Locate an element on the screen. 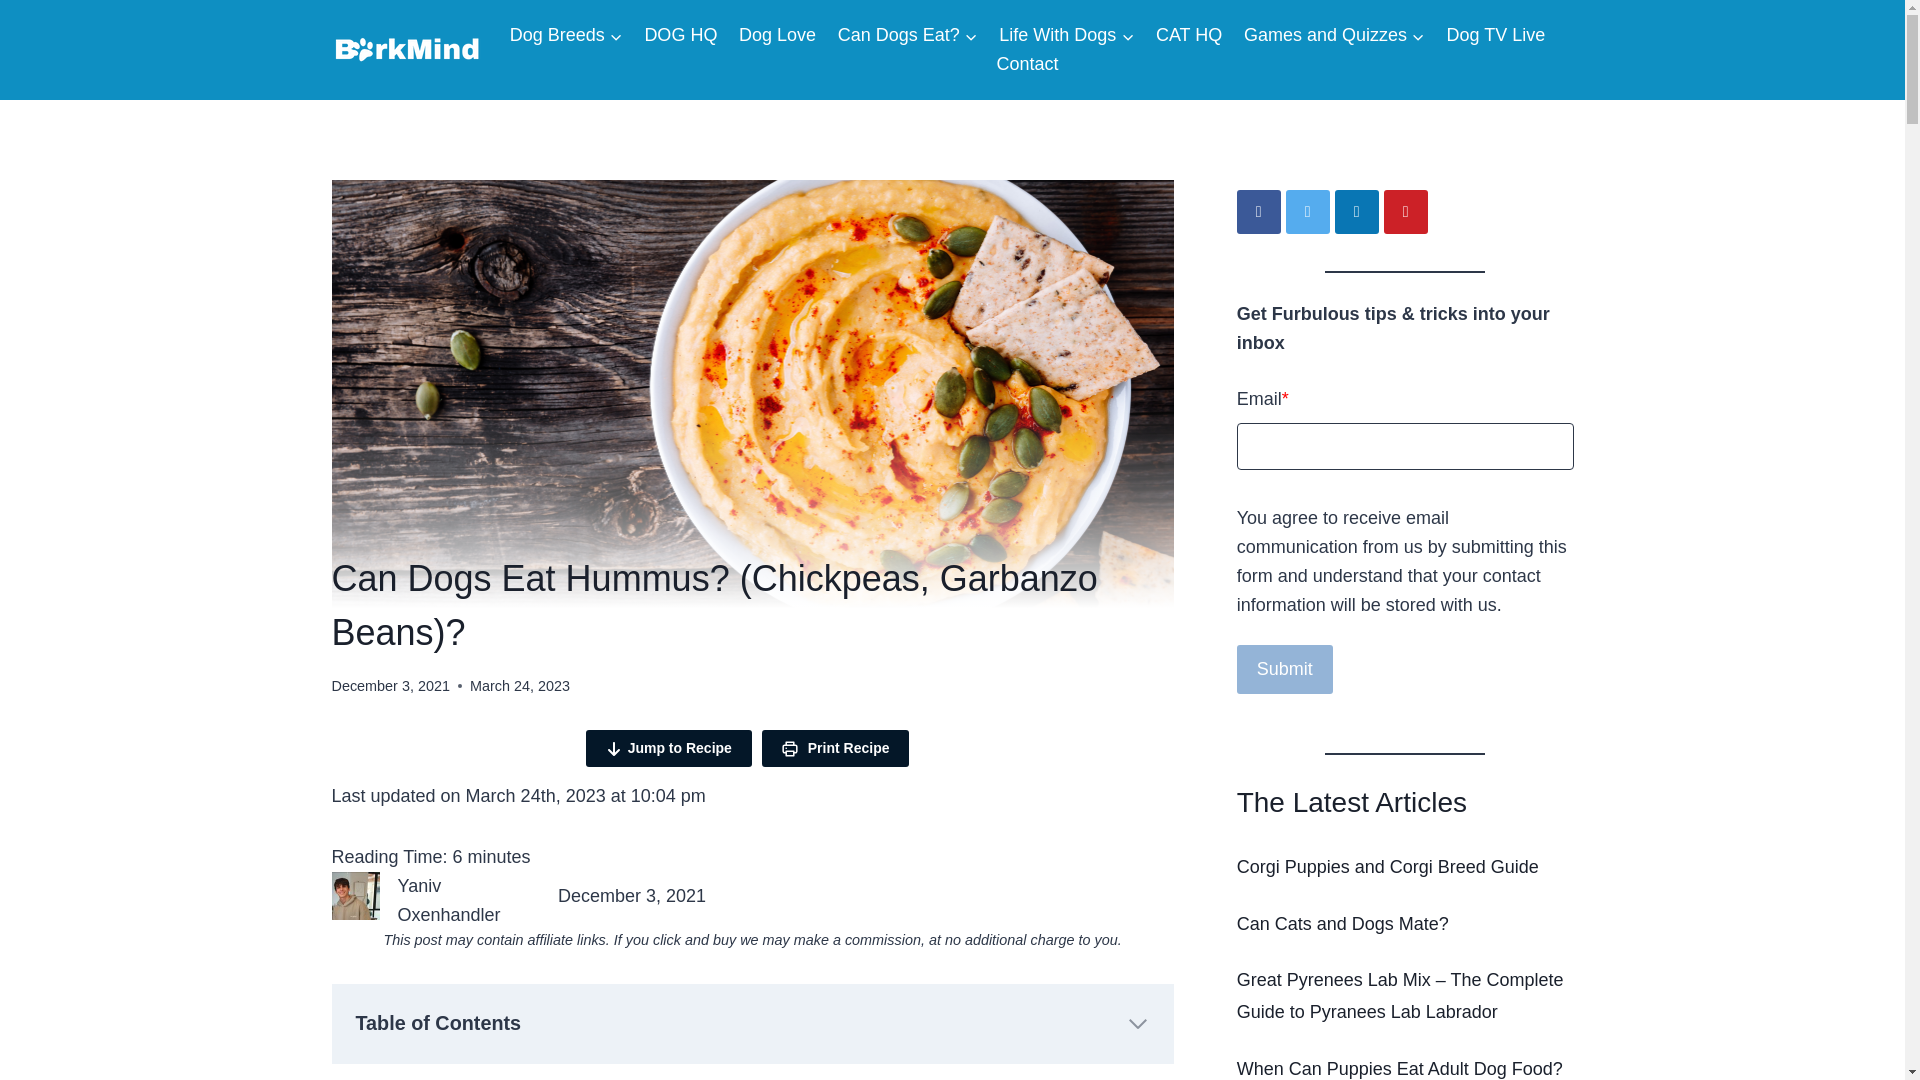  DOG HQ is located at coordinates (681, 34).